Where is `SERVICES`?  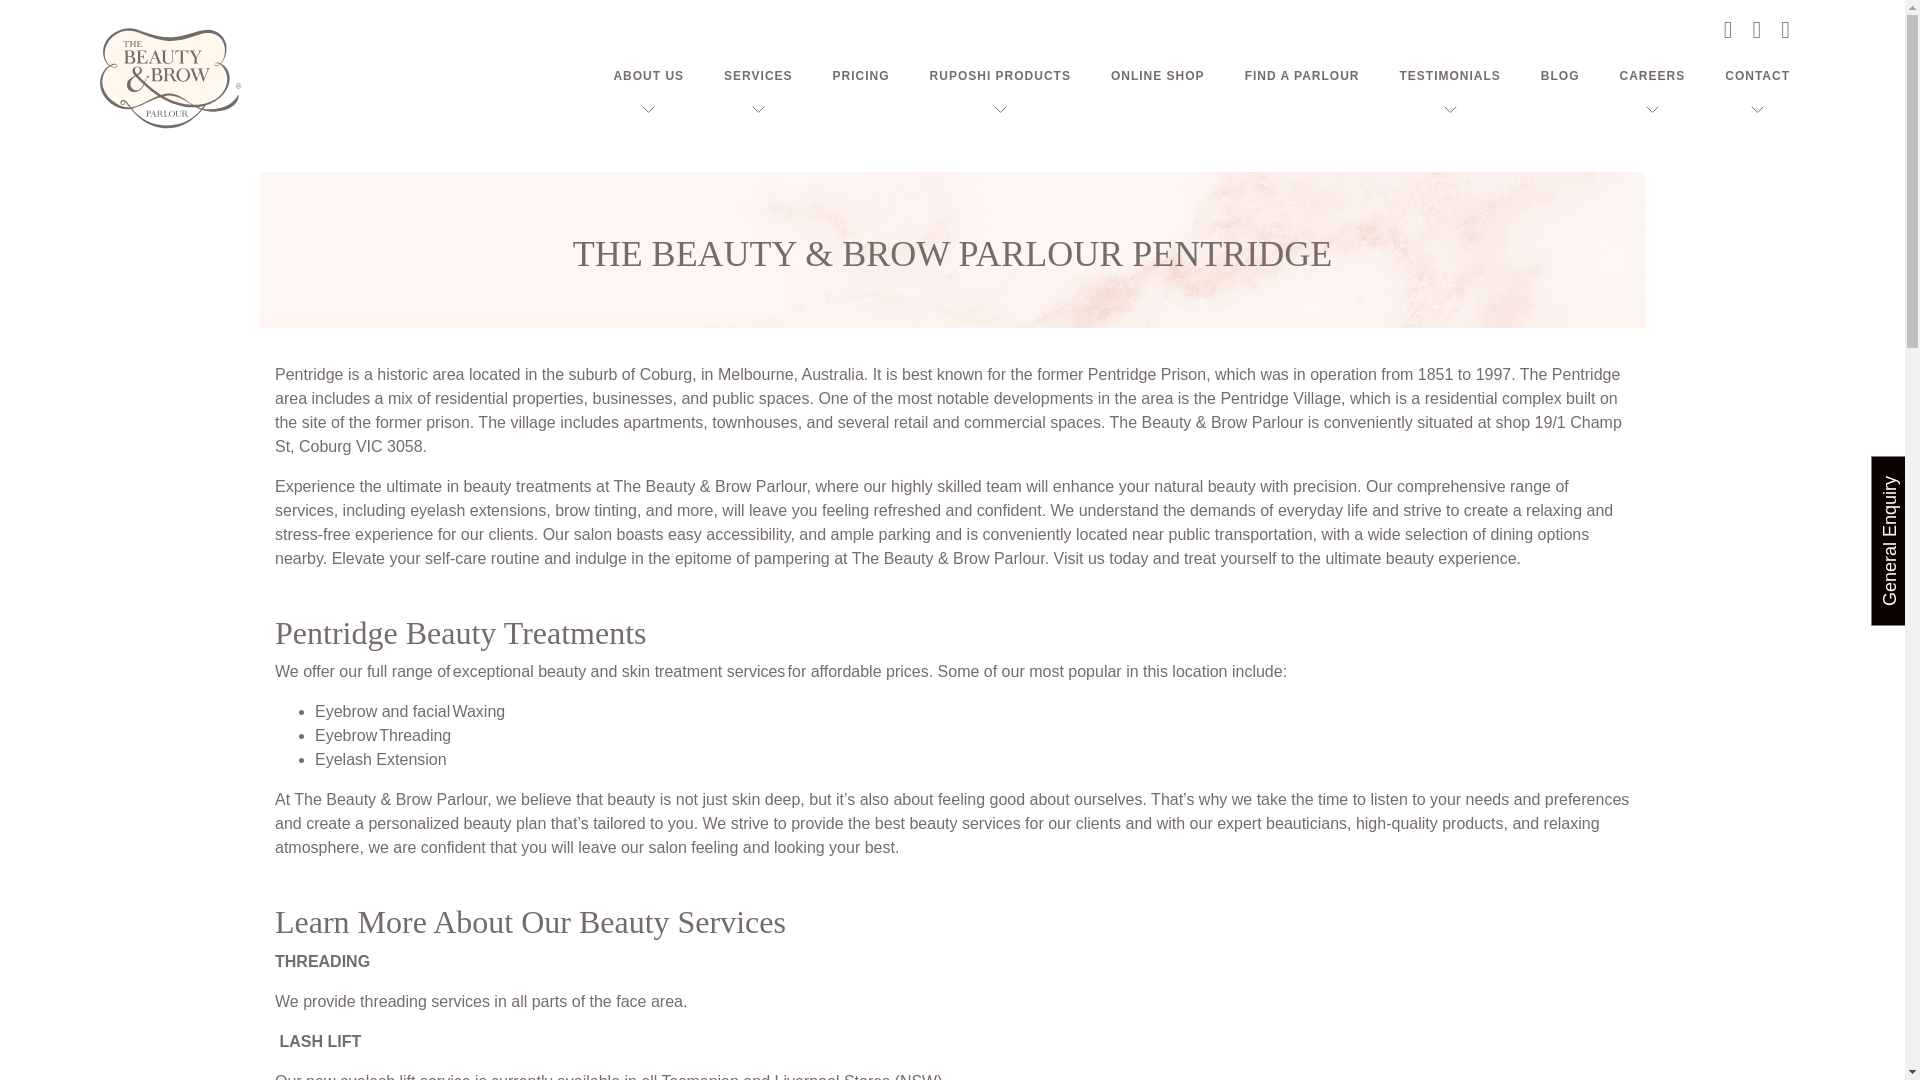 SERVICES is located at coordinates (757, 76).